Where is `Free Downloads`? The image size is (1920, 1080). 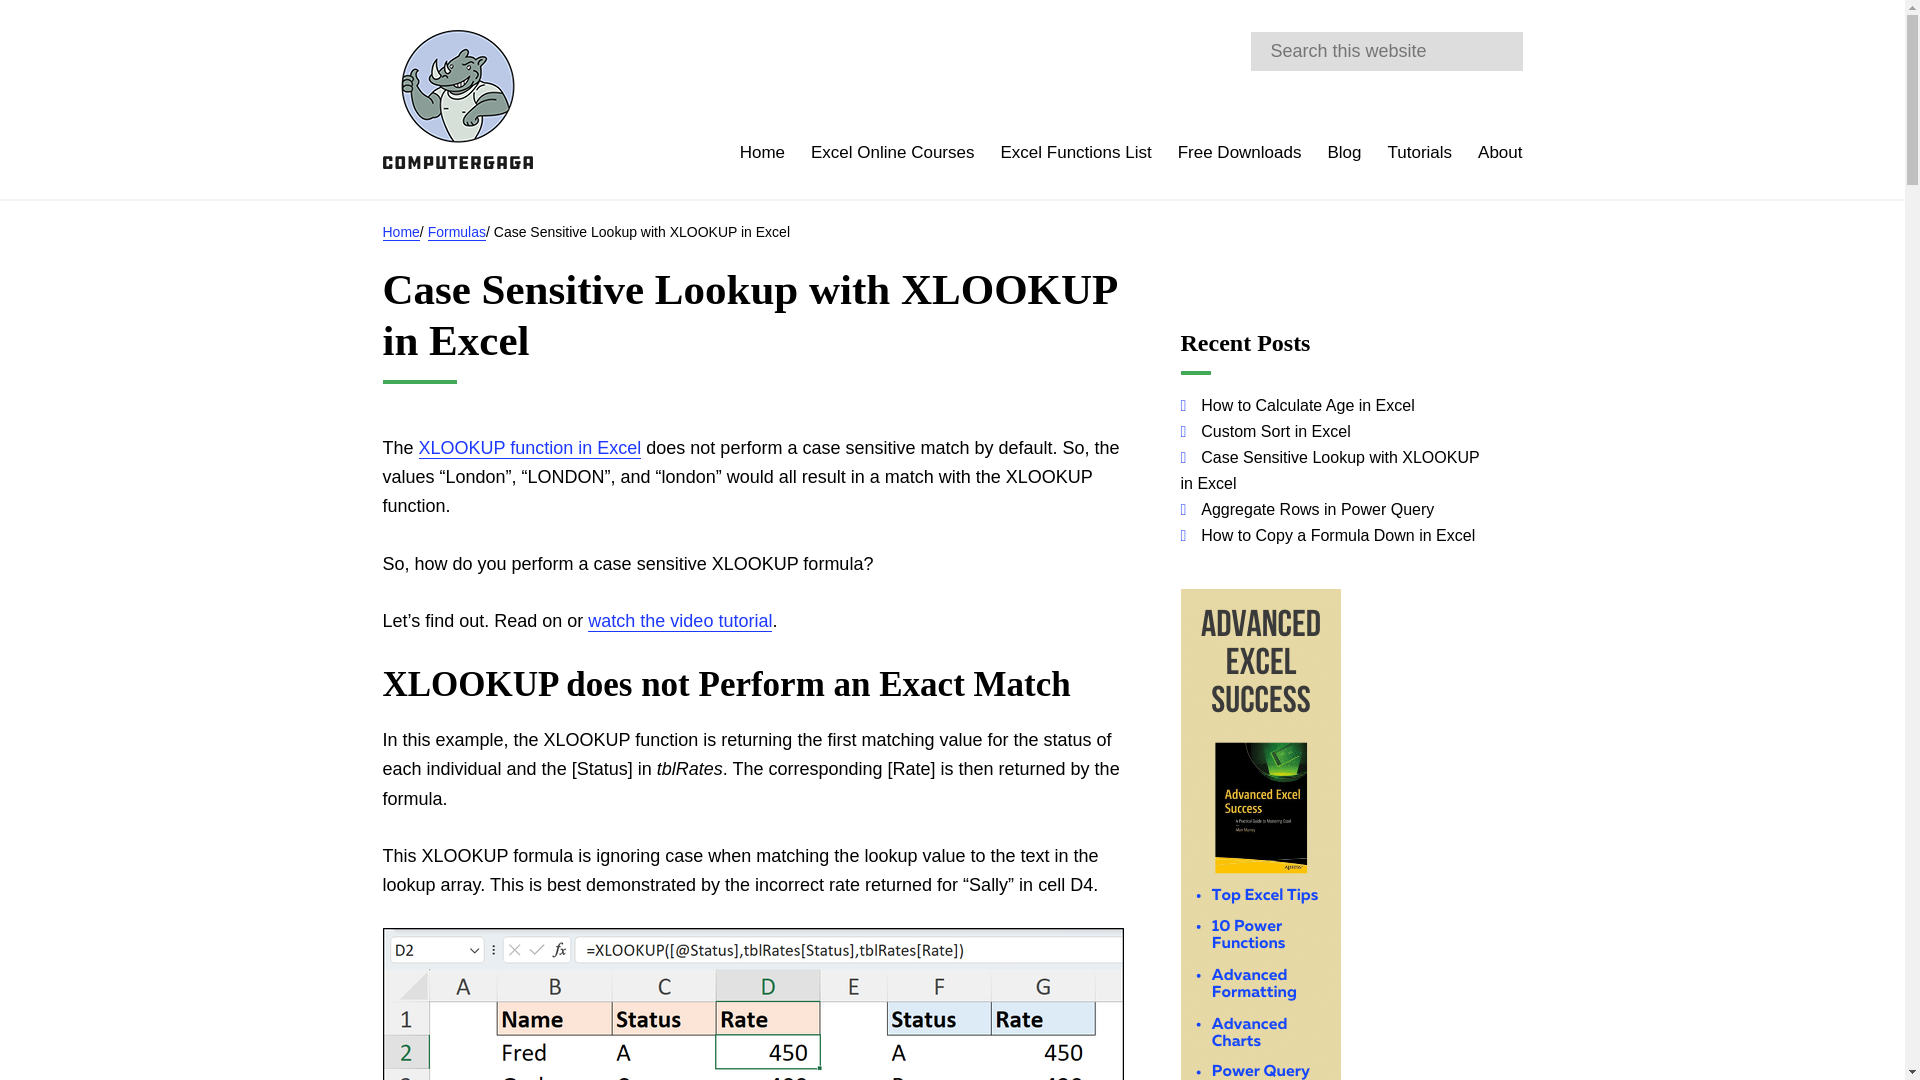
Free Downloads is located at coordinates (1240, 156).